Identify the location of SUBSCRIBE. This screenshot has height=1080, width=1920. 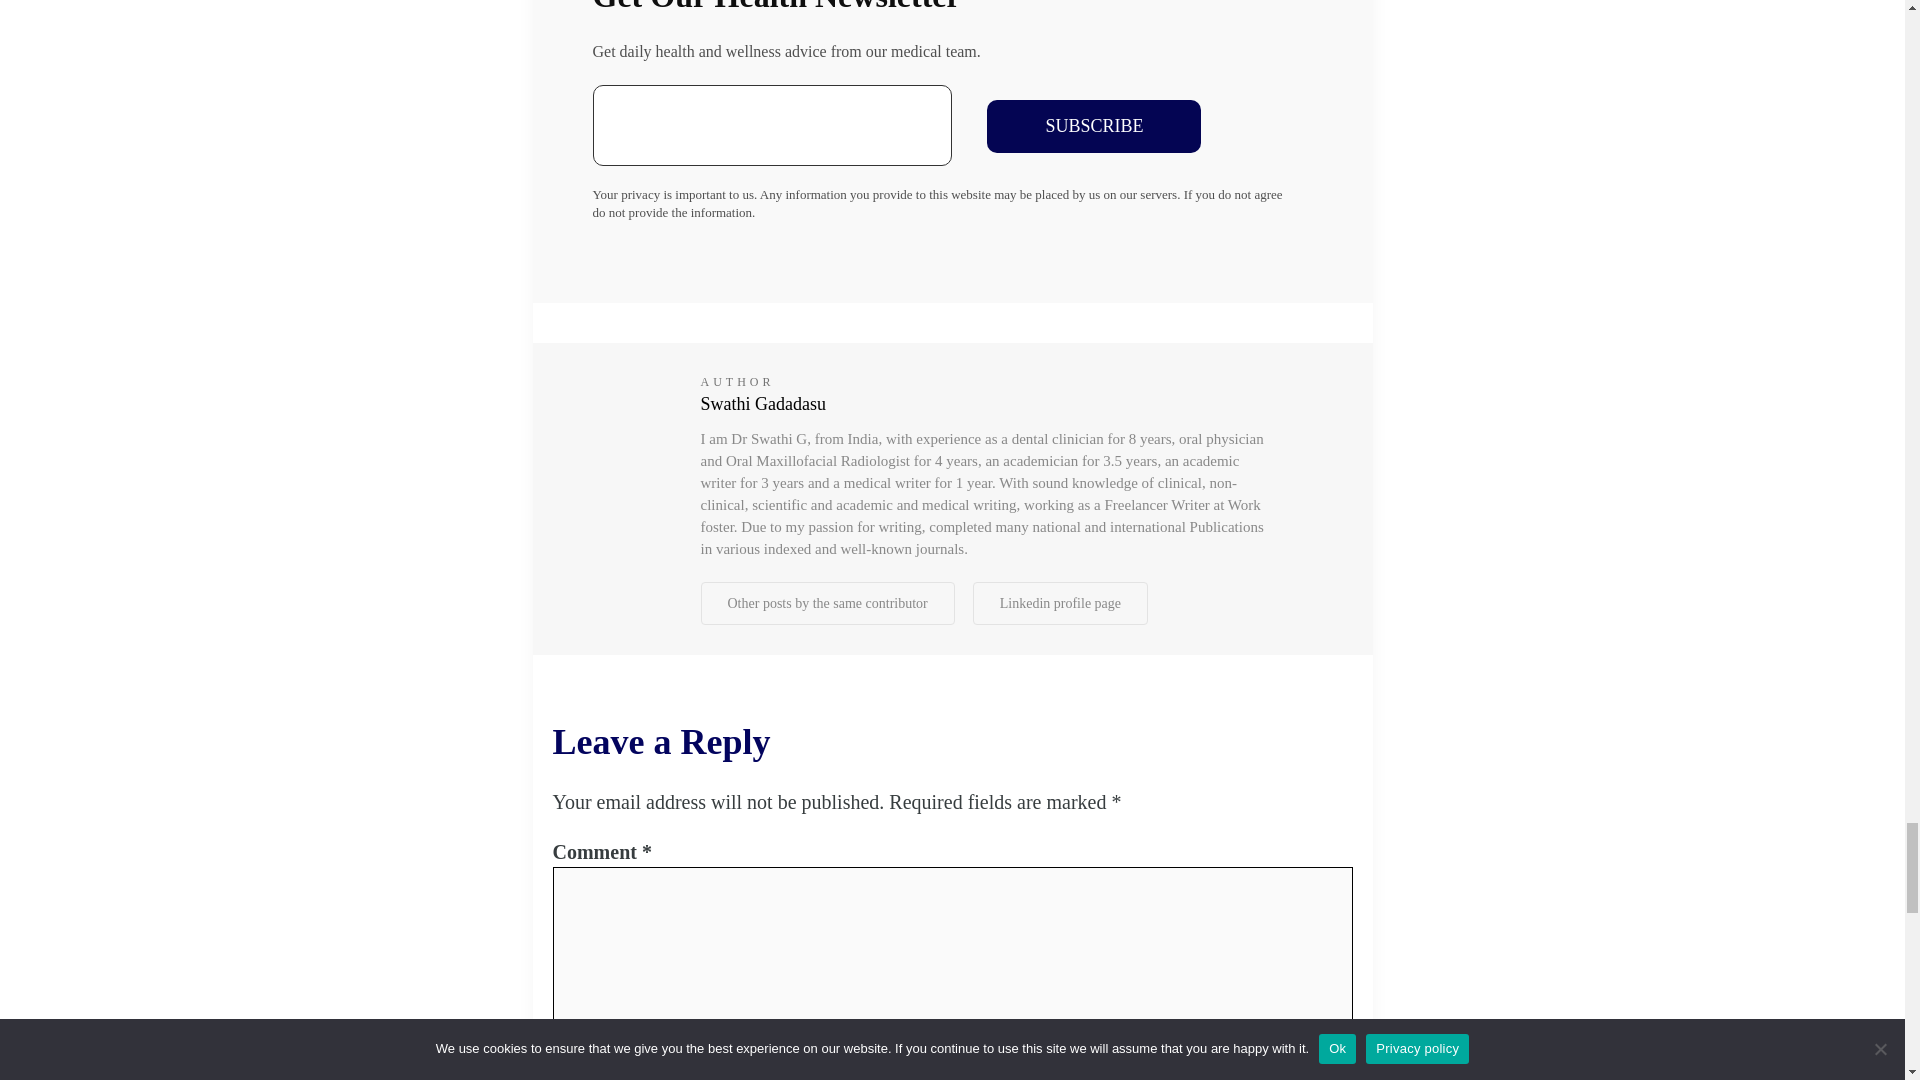
(1094, 126).